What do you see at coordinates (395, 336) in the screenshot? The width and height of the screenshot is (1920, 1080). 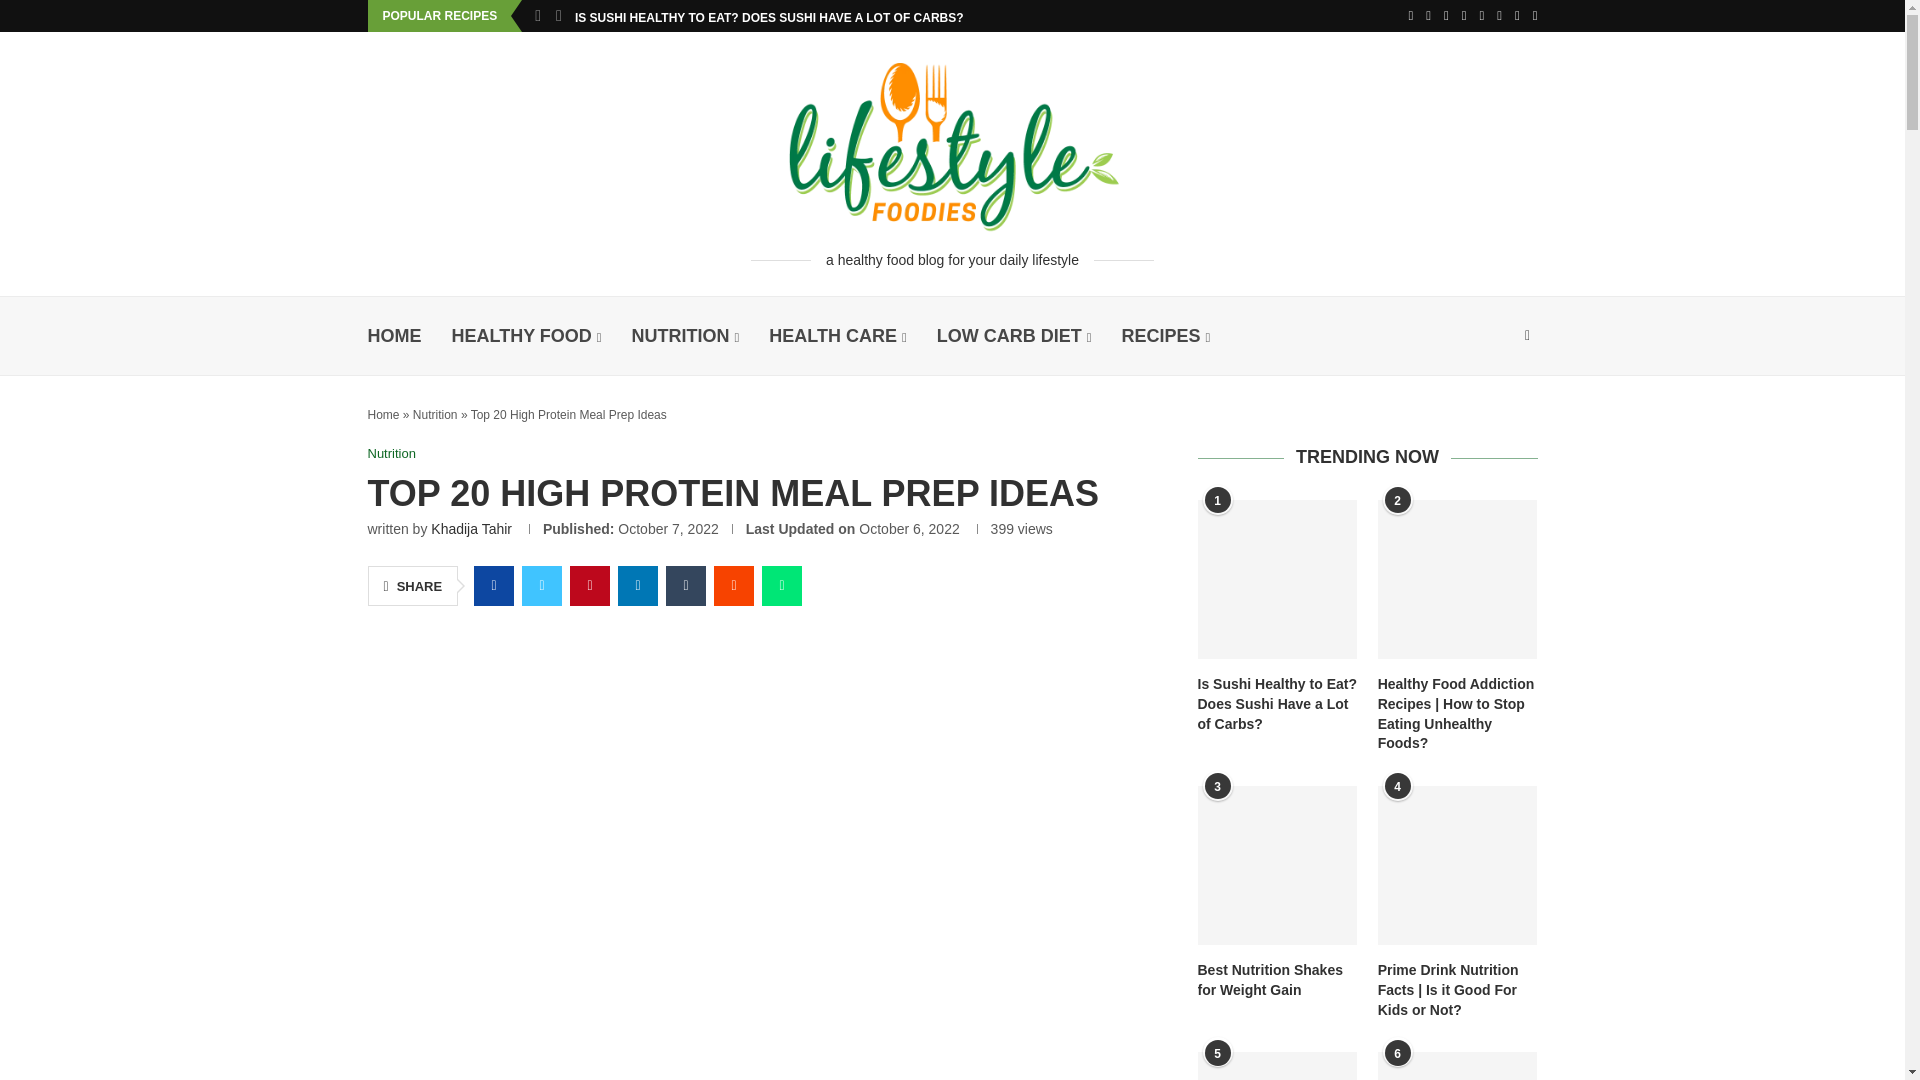 I see `HOME` at bounding box center [395, 336].